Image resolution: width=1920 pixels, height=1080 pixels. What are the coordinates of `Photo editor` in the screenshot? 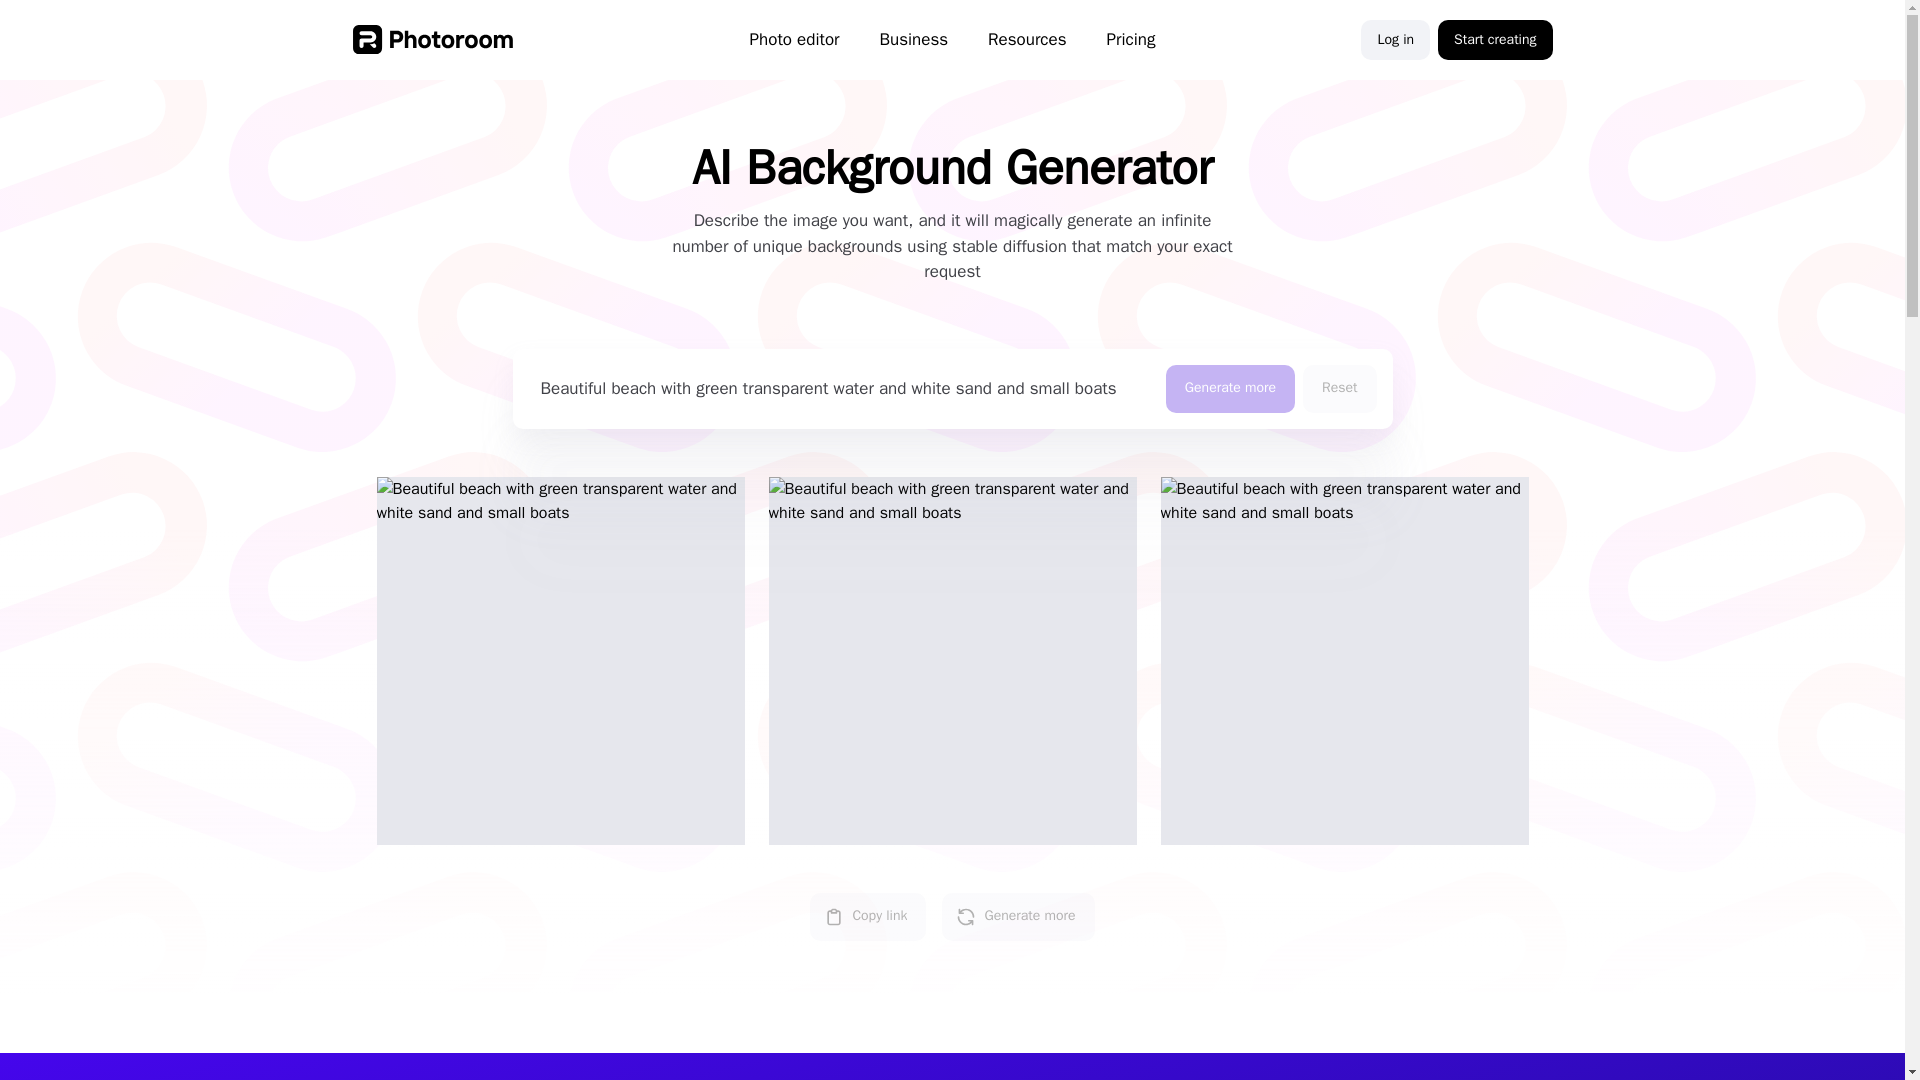 It's located at (794, 40).